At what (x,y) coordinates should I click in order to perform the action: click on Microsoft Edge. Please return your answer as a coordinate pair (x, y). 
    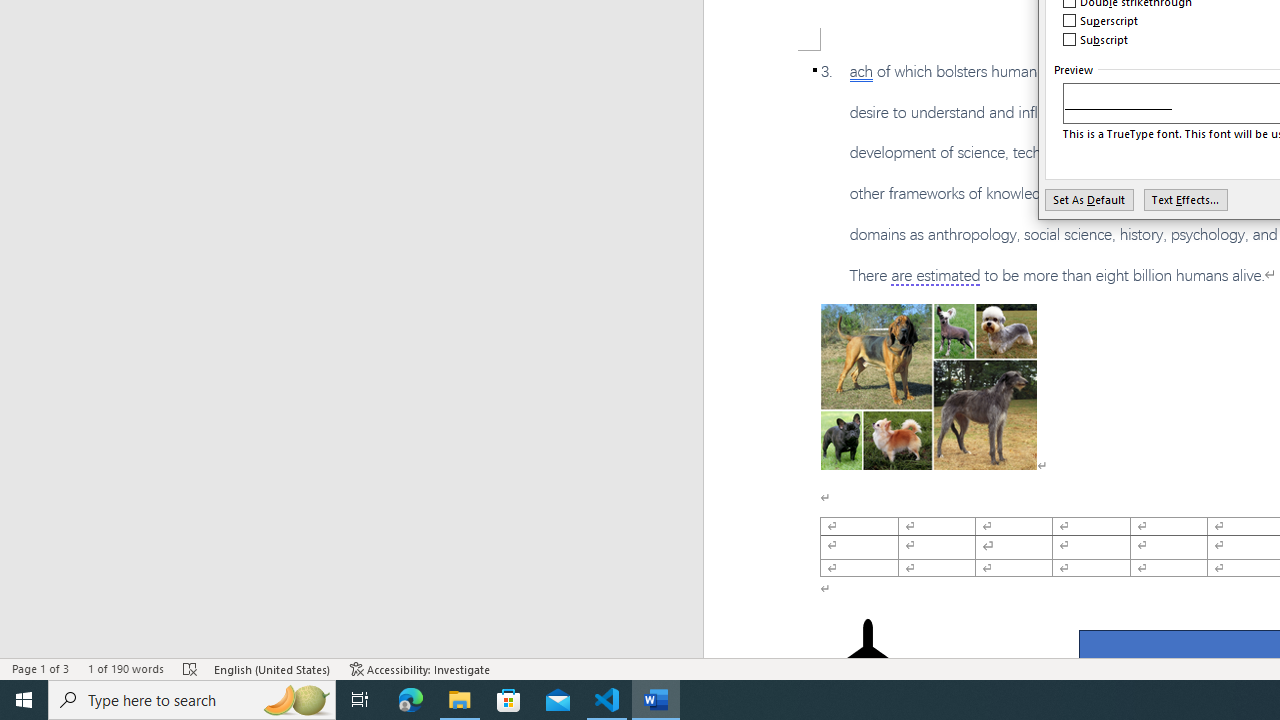
    Looking at the image, I should click on (411, 700).